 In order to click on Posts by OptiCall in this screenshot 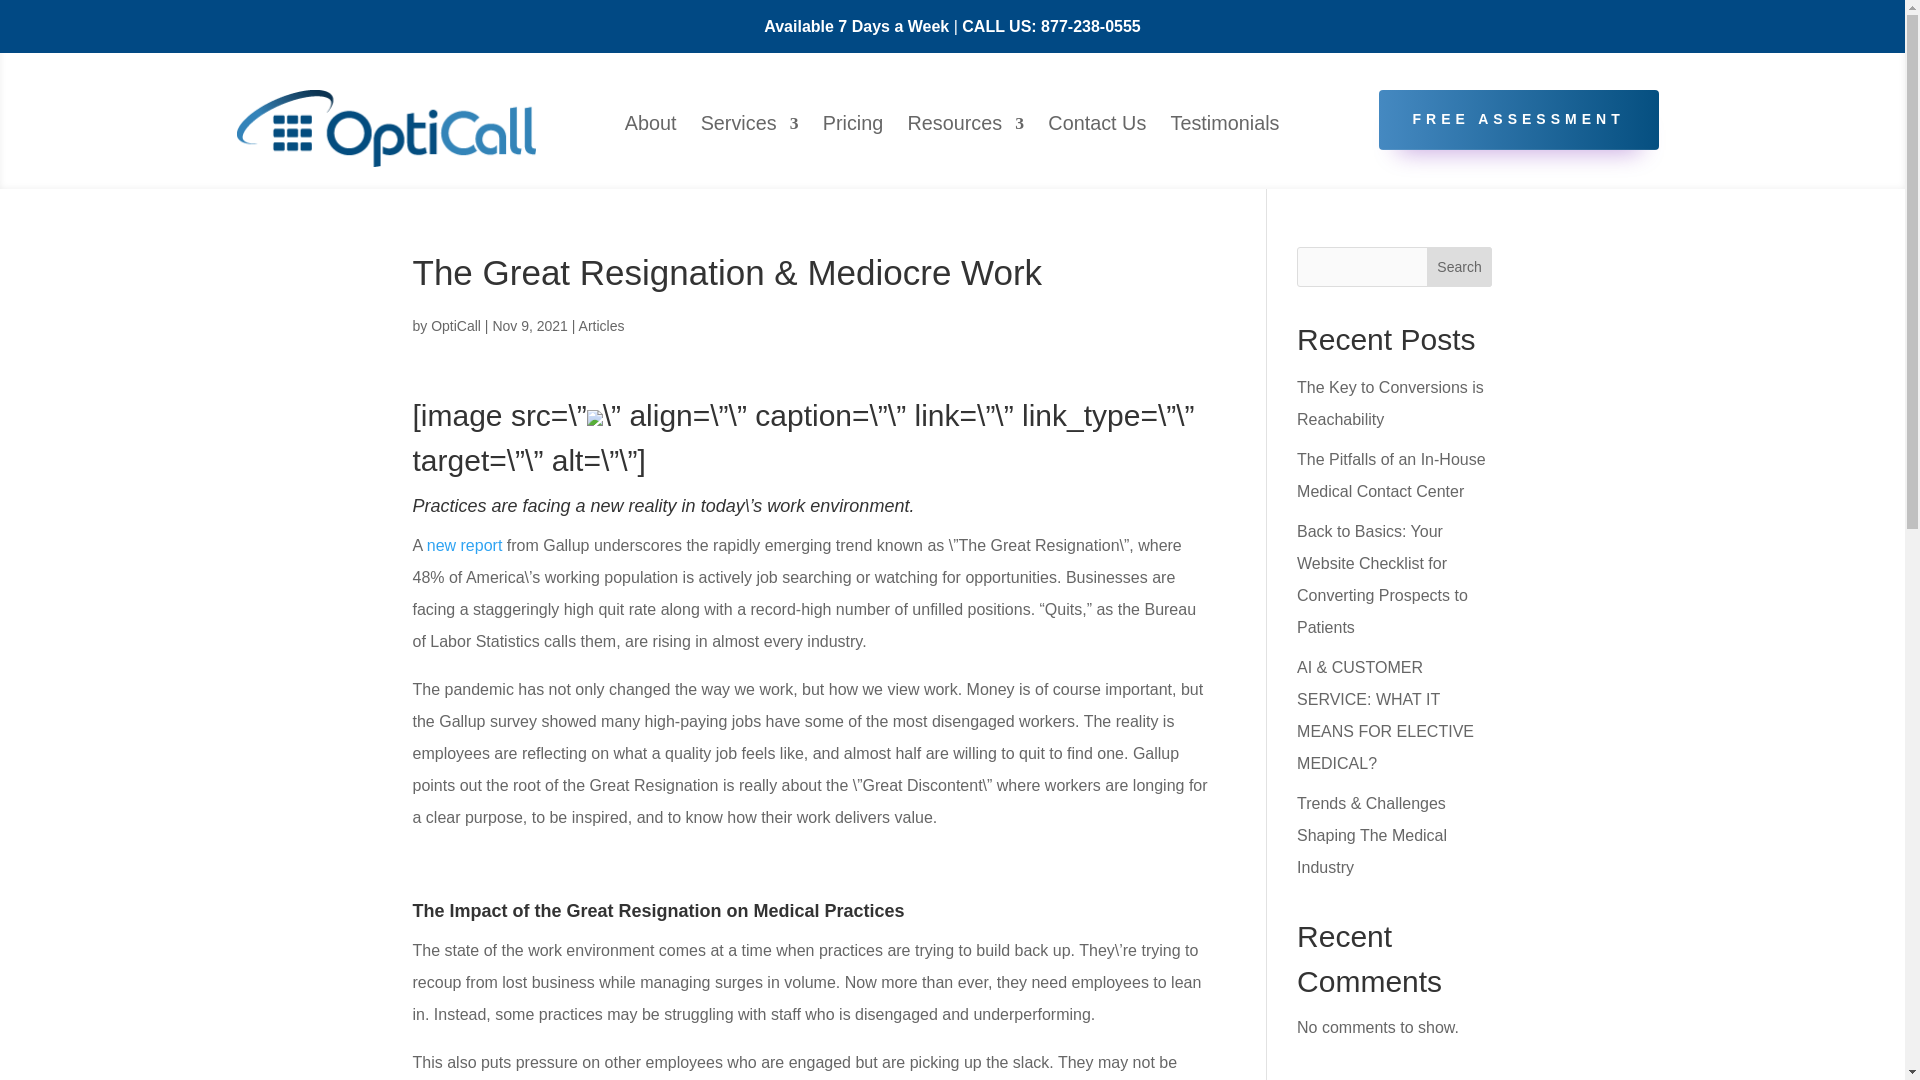, I will do `click(456, 325)`.